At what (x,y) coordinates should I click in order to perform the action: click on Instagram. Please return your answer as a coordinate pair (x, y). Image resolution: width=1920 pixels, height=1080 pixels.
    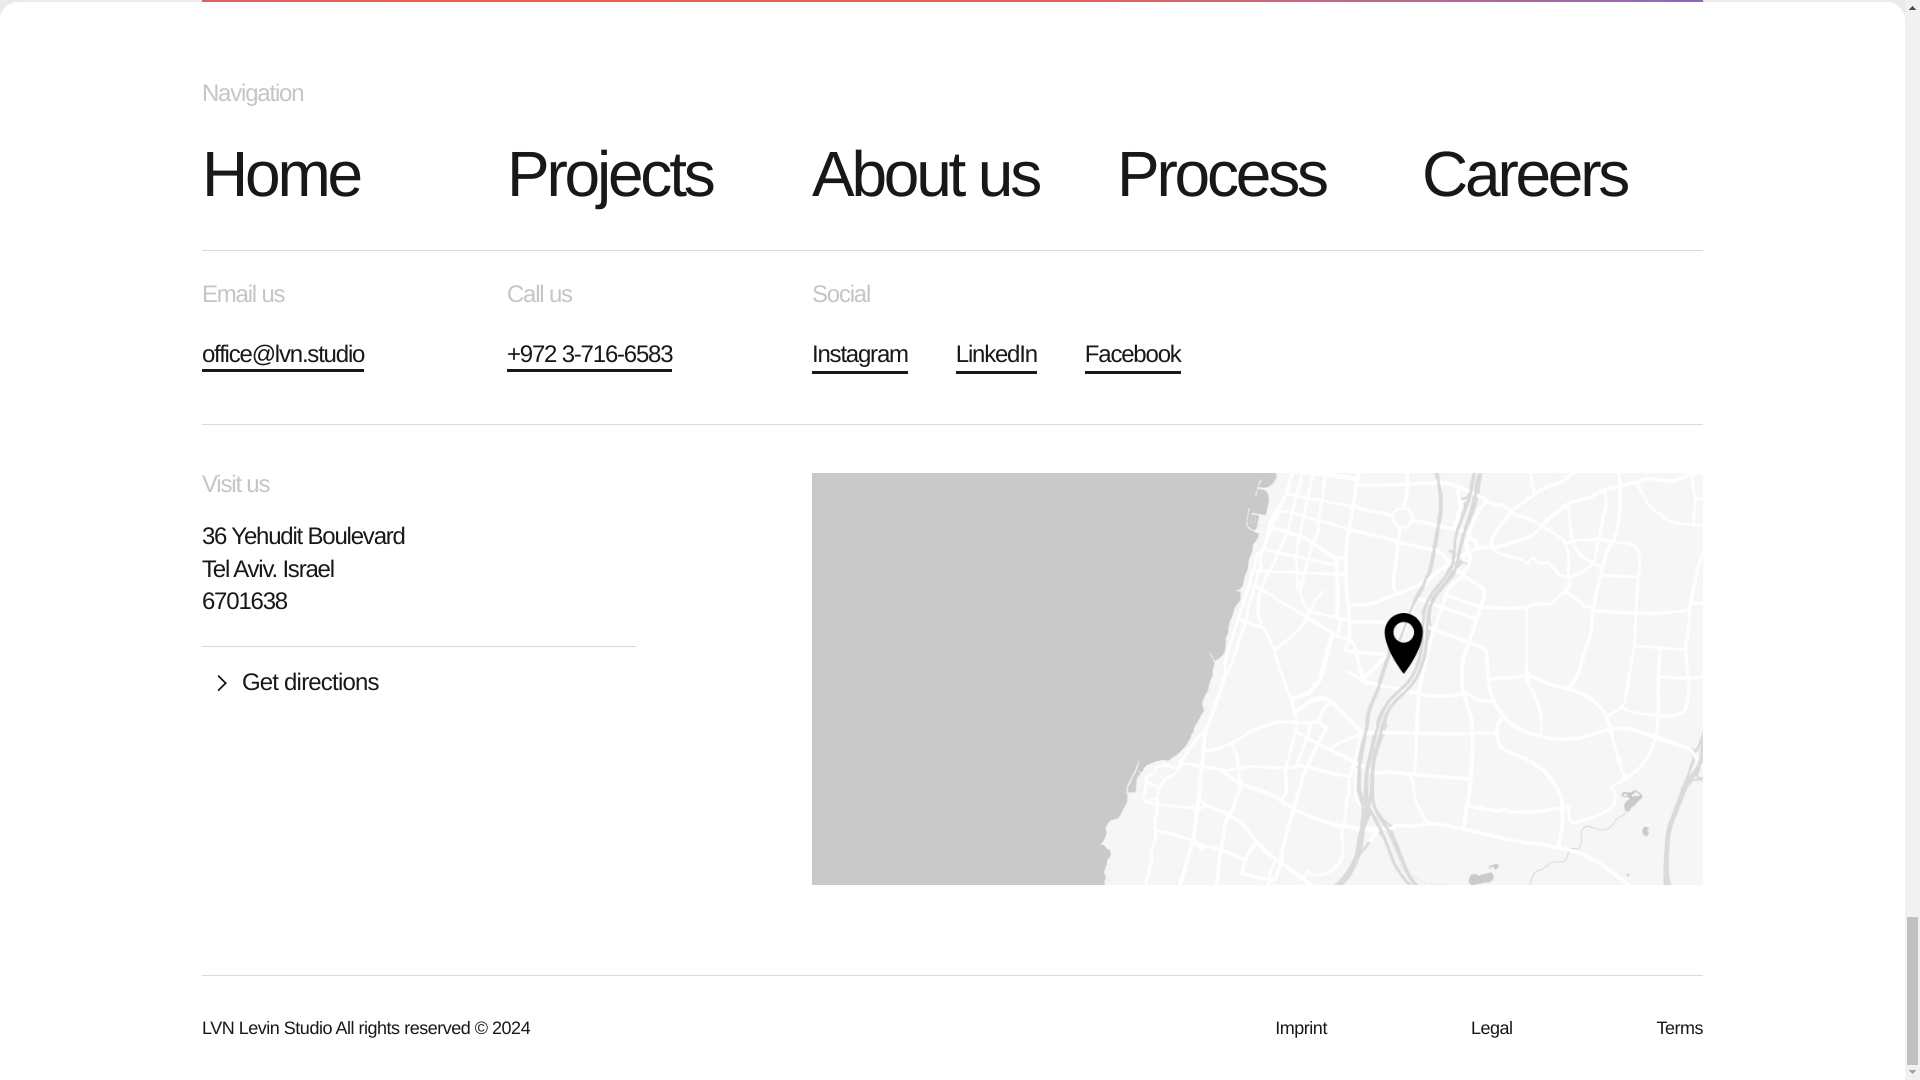
    Looking at the image, I should click on (860, 355).